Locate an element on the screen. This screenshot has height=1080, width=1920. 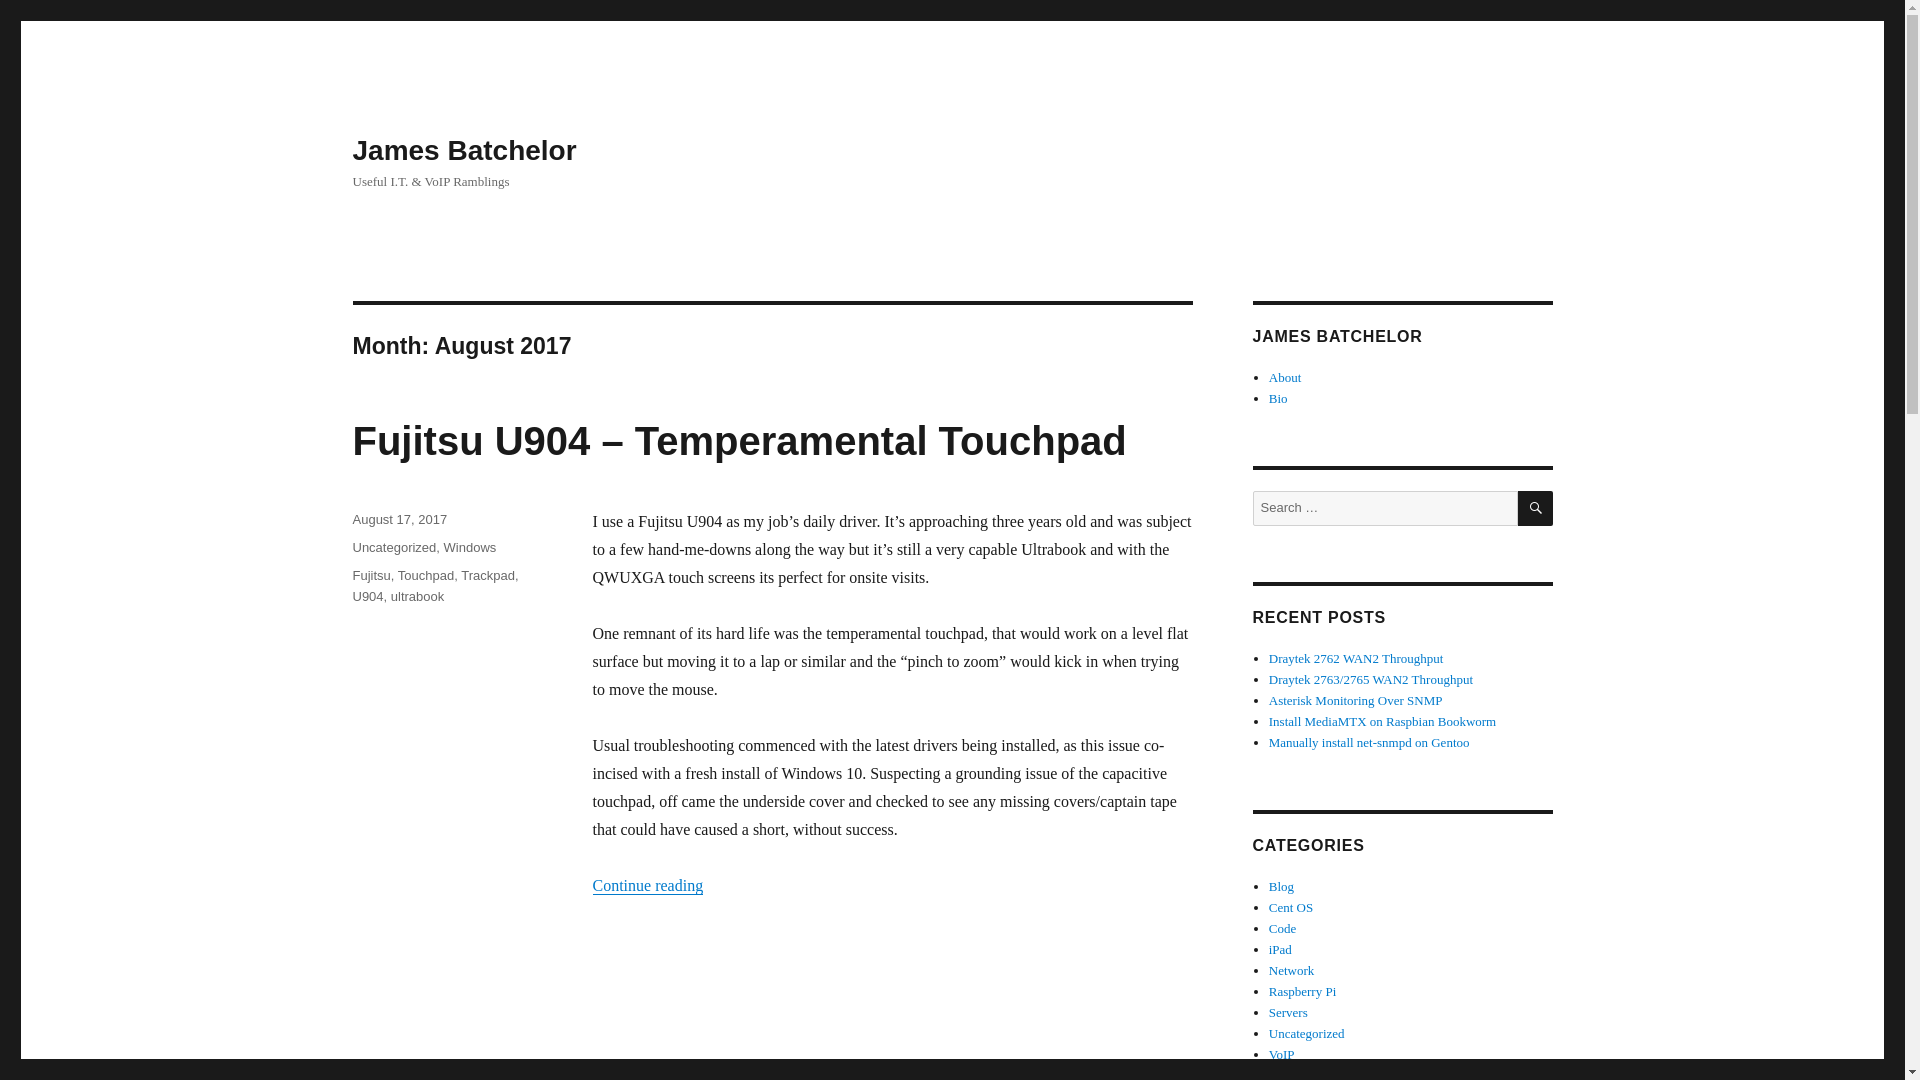
Uncategorized is located at coordinates (1307, 1034).